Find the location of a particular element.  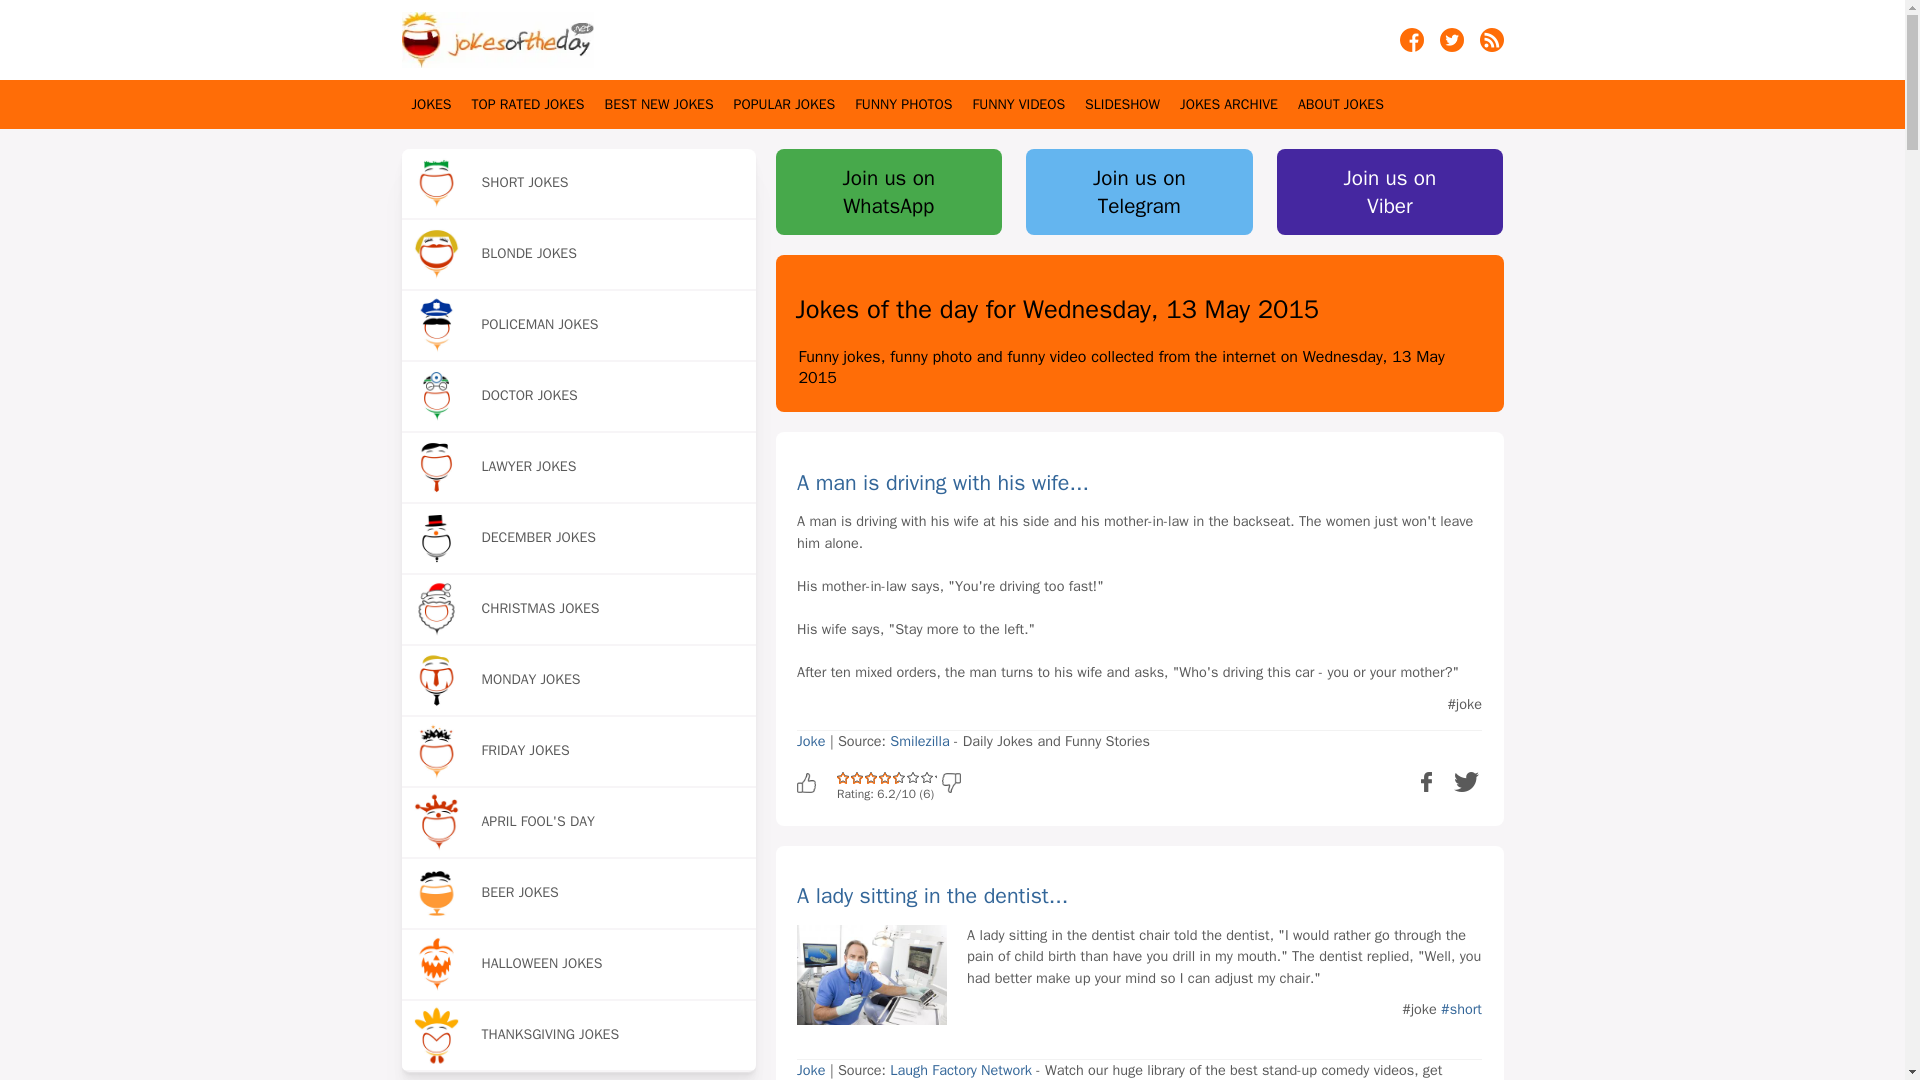

The Best Jokes - top rated jokes is located at coordinates (528, 104).